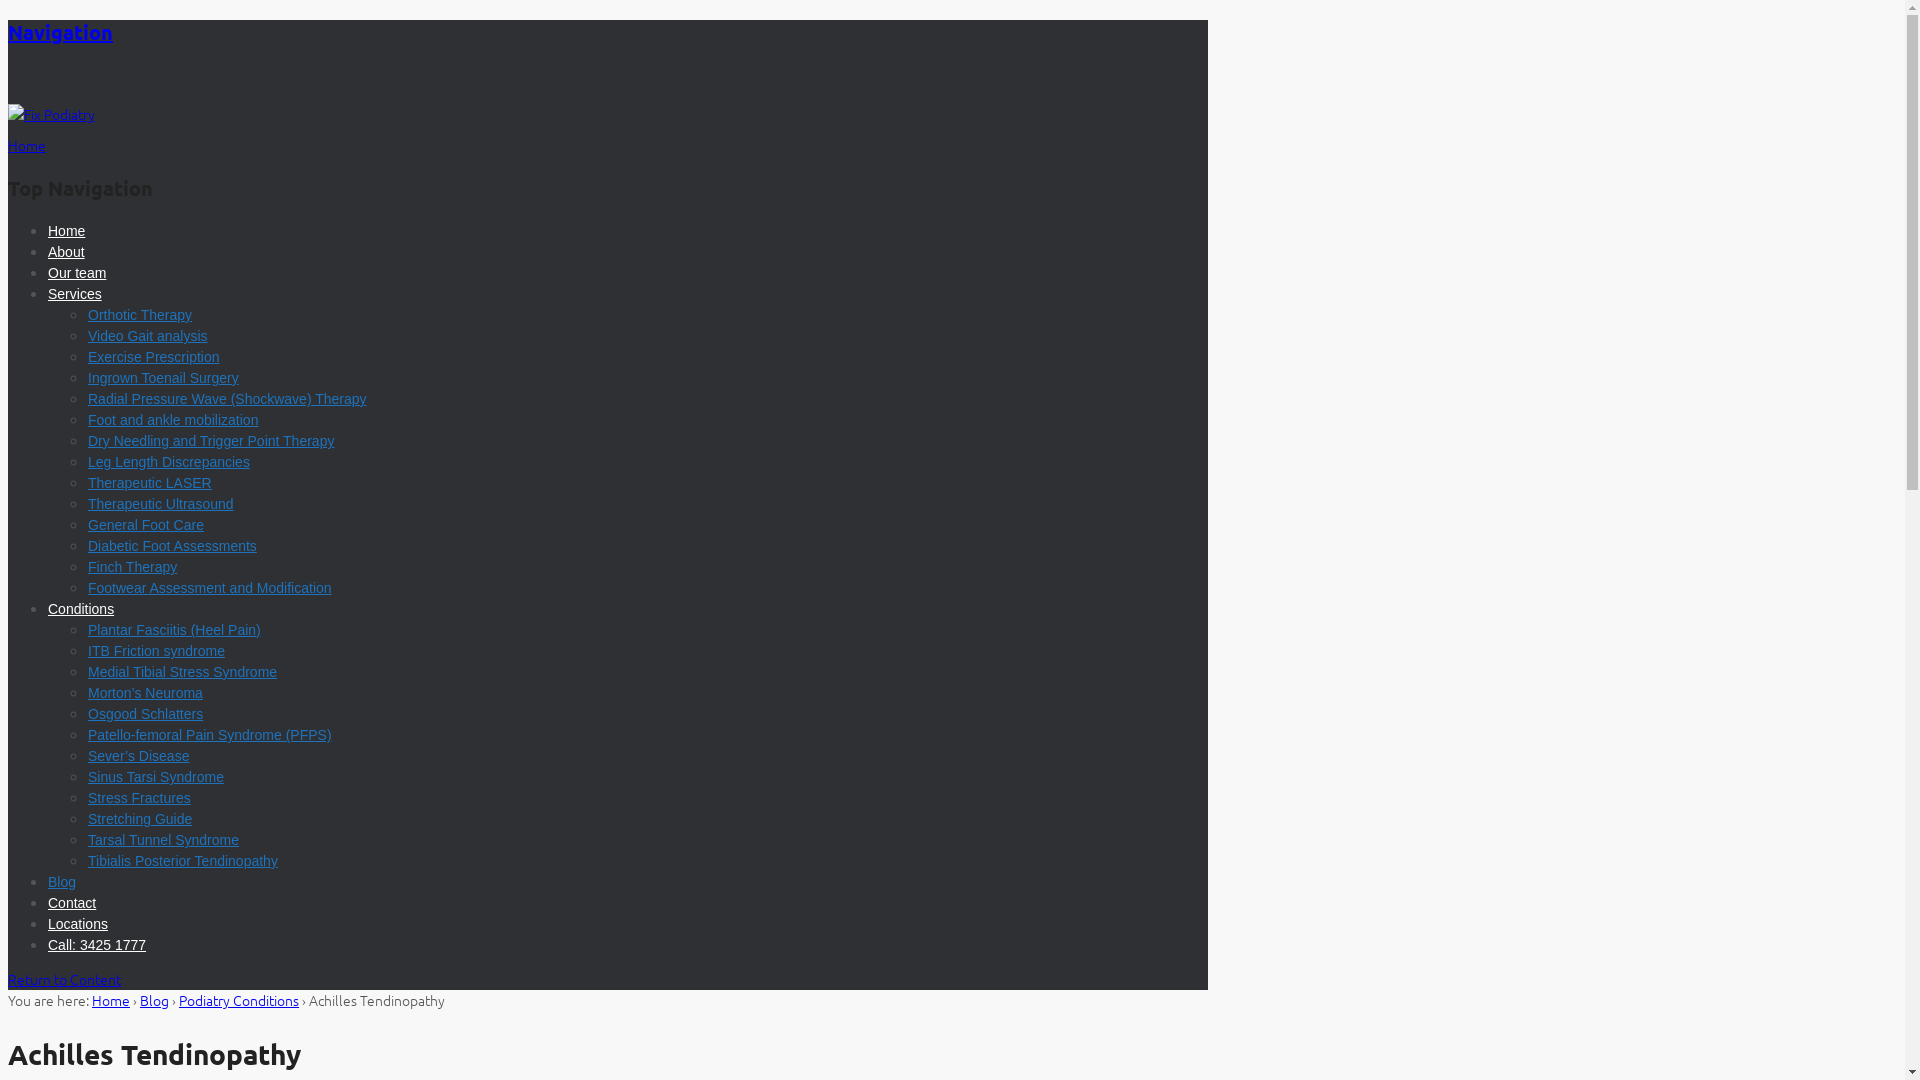 The width and height of the screenshot is (1920, 1080). I want to click on Return to Content, so click(64, 979).